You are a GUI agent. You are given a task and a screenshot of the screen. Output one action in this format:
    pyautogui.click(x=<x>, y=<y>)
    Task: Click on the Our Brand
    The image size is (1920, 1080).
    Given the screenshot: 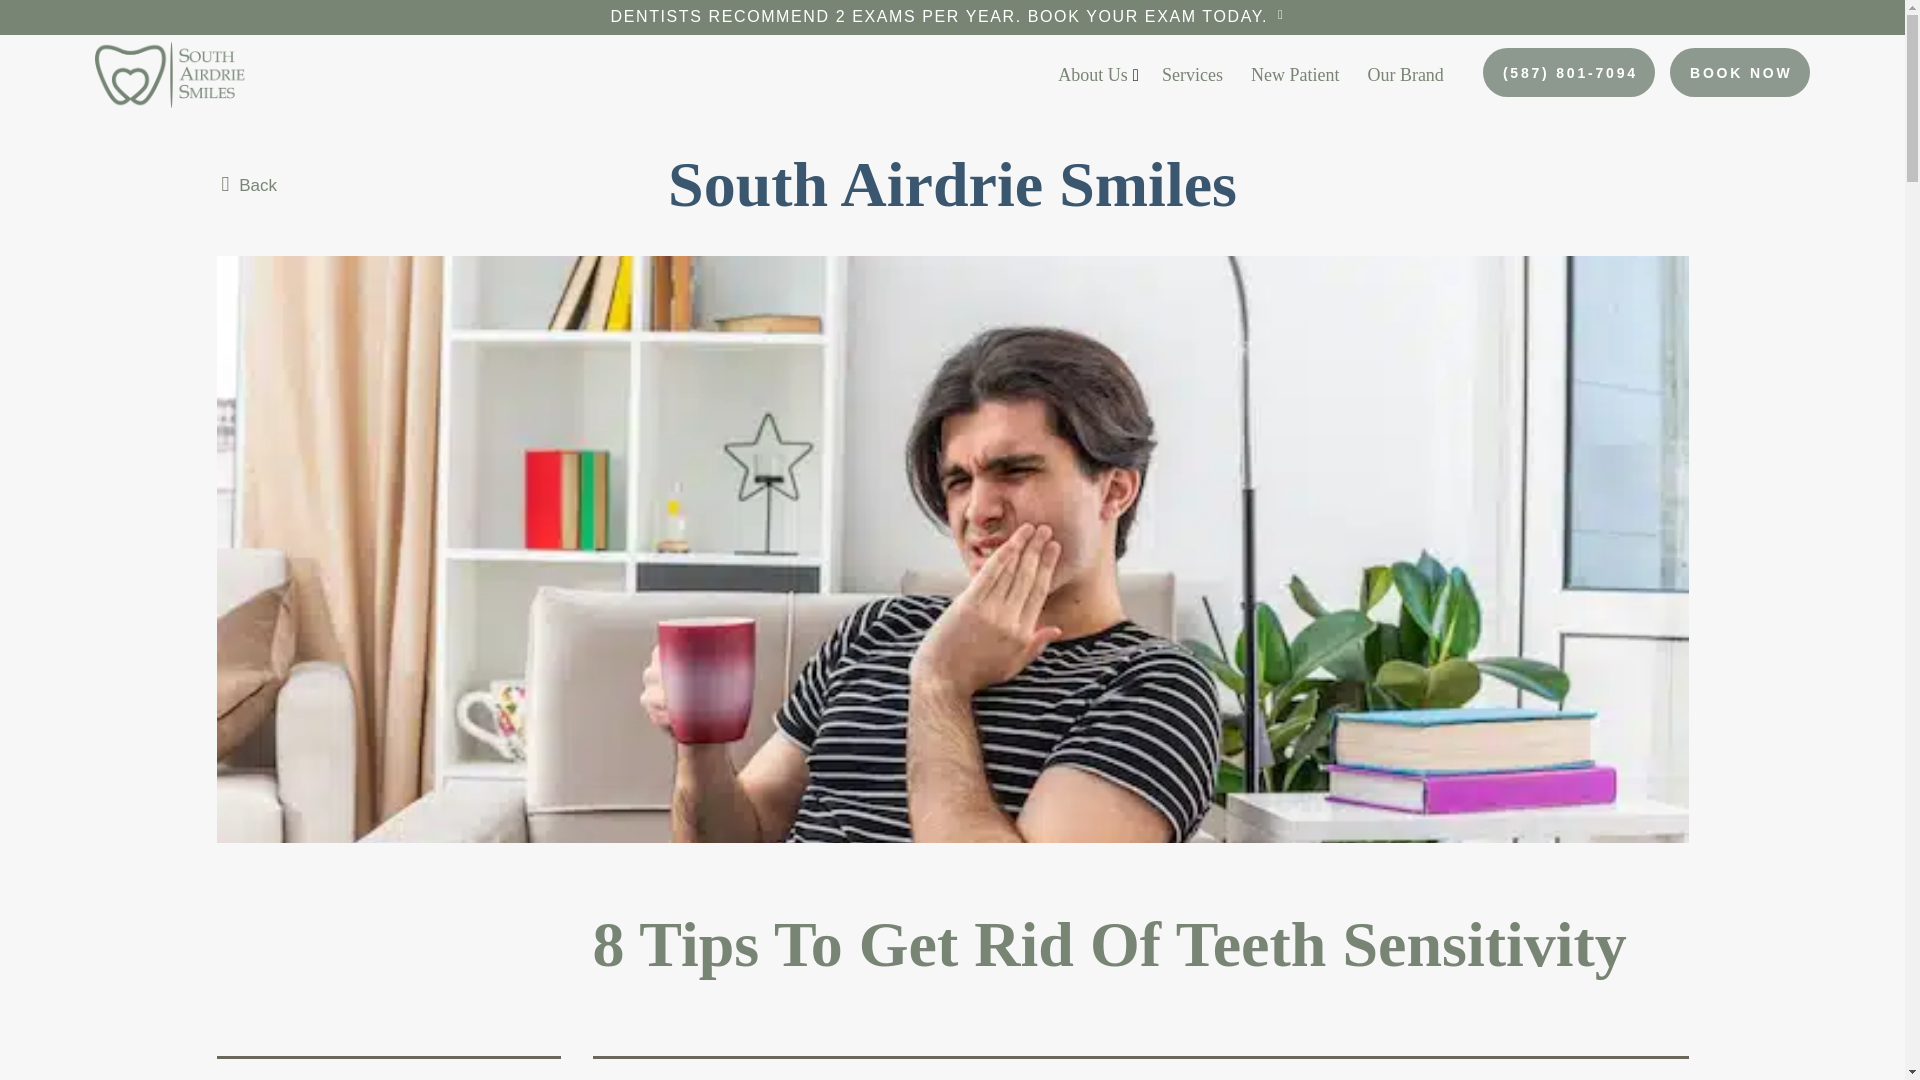 What is the action you would take?
    pyautogui.click(x=1404, y=74)
    